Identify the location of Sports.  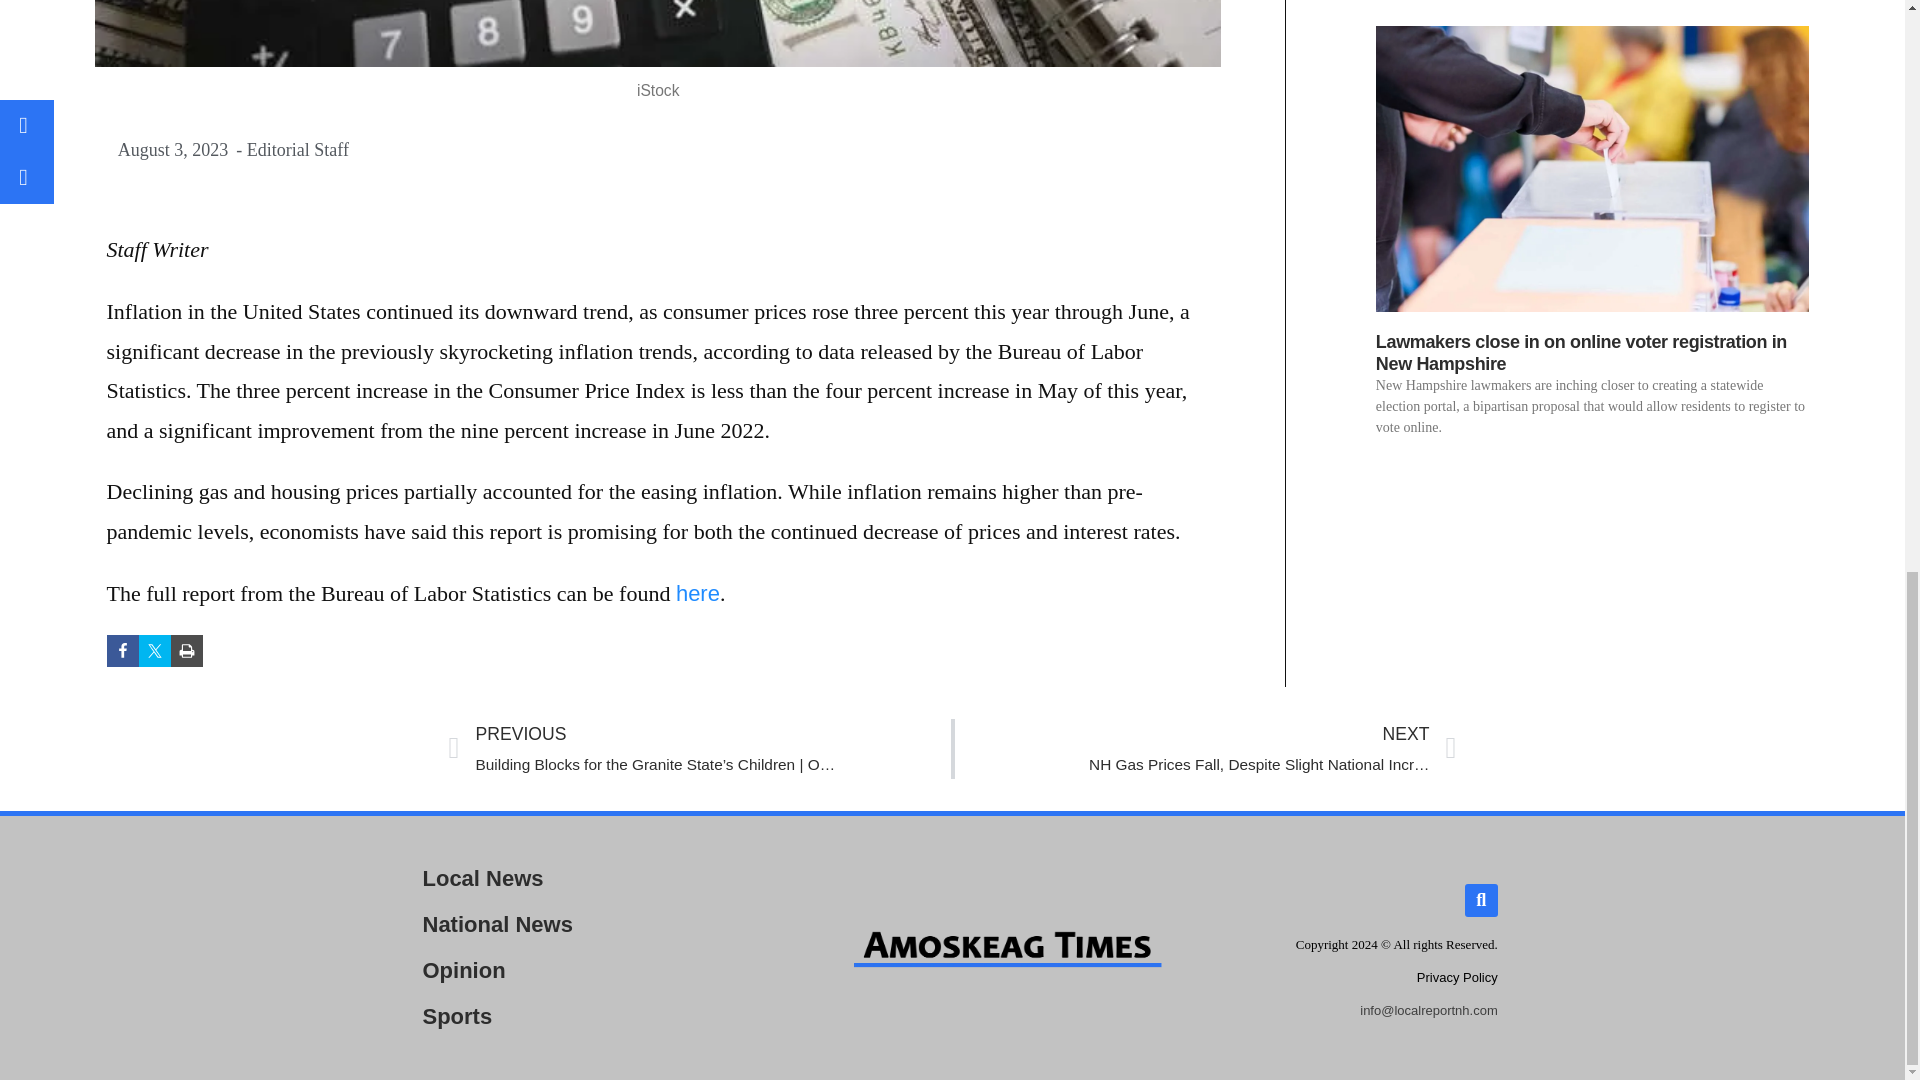
(578, 1016).